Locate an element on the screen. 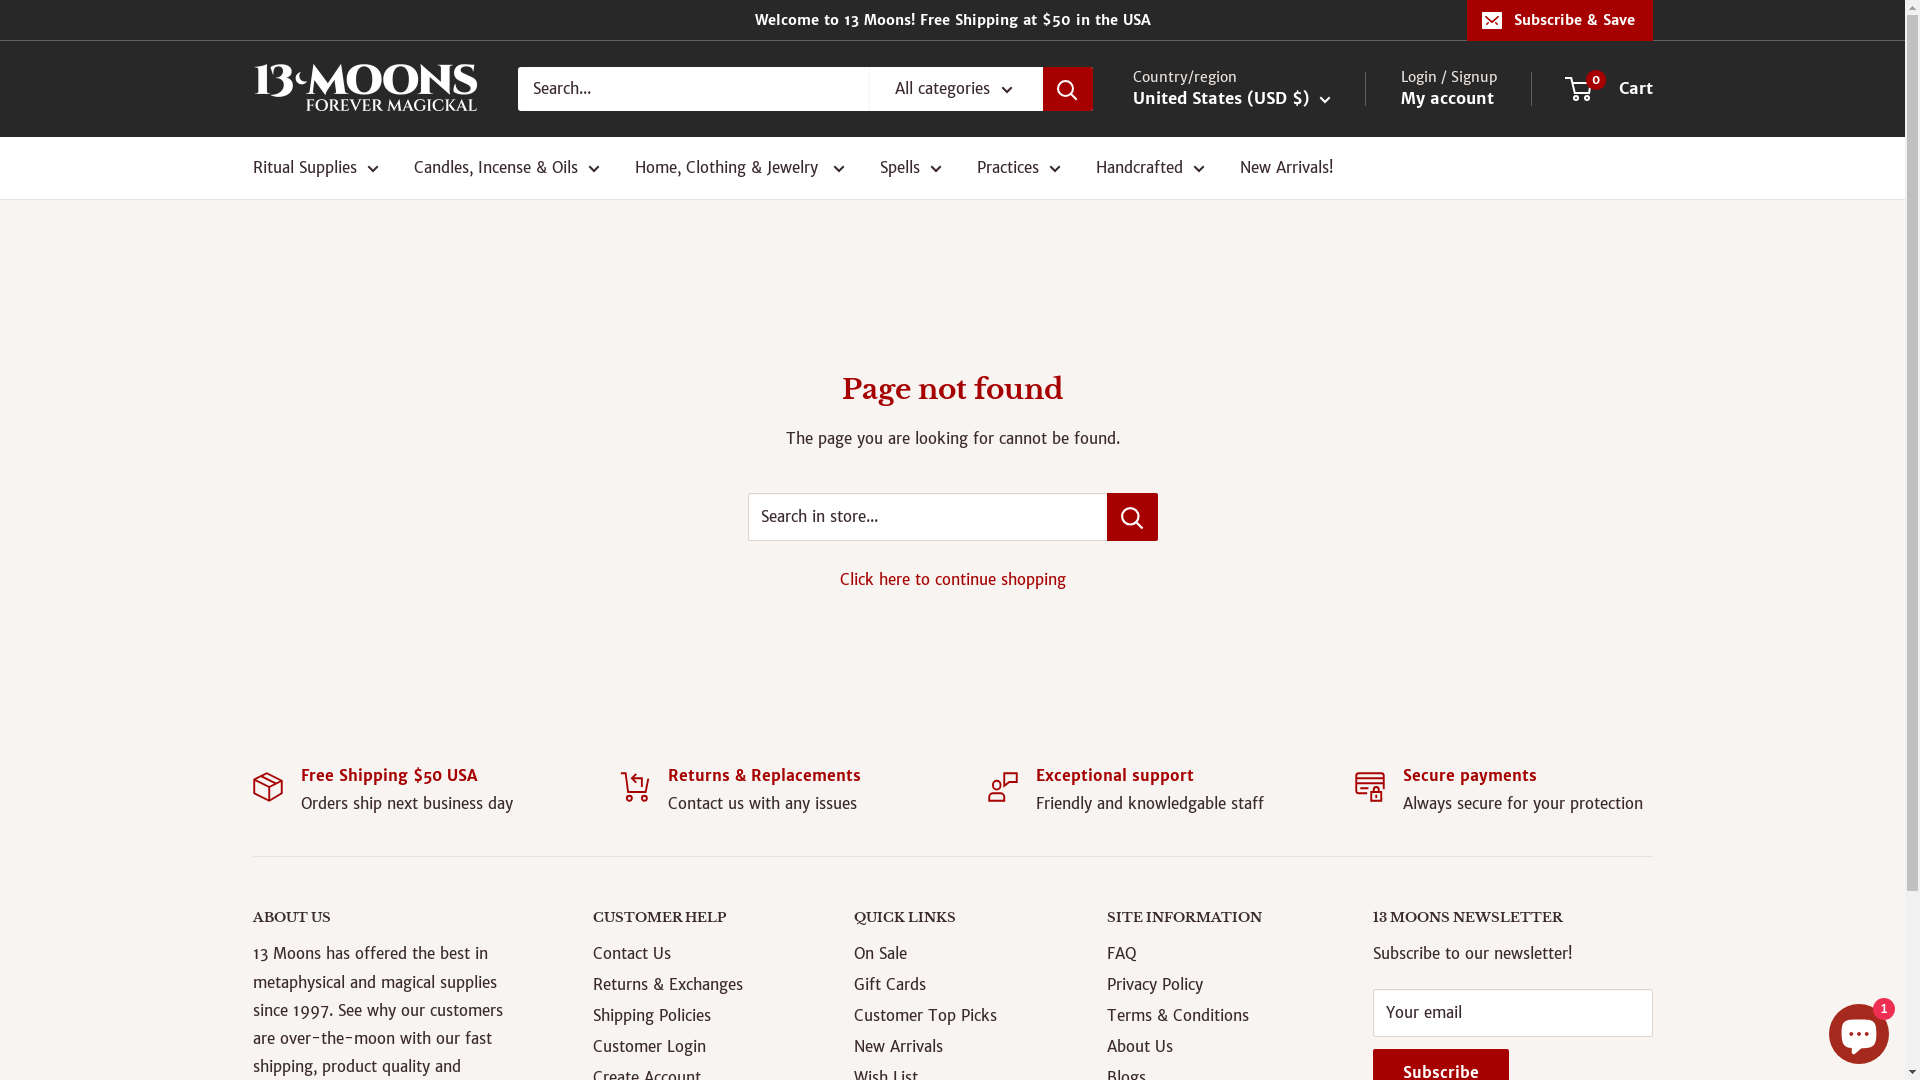 Image resolution: width=1920 pixels, height=1080 pixels. IT is located at coordinates (1215, 452).